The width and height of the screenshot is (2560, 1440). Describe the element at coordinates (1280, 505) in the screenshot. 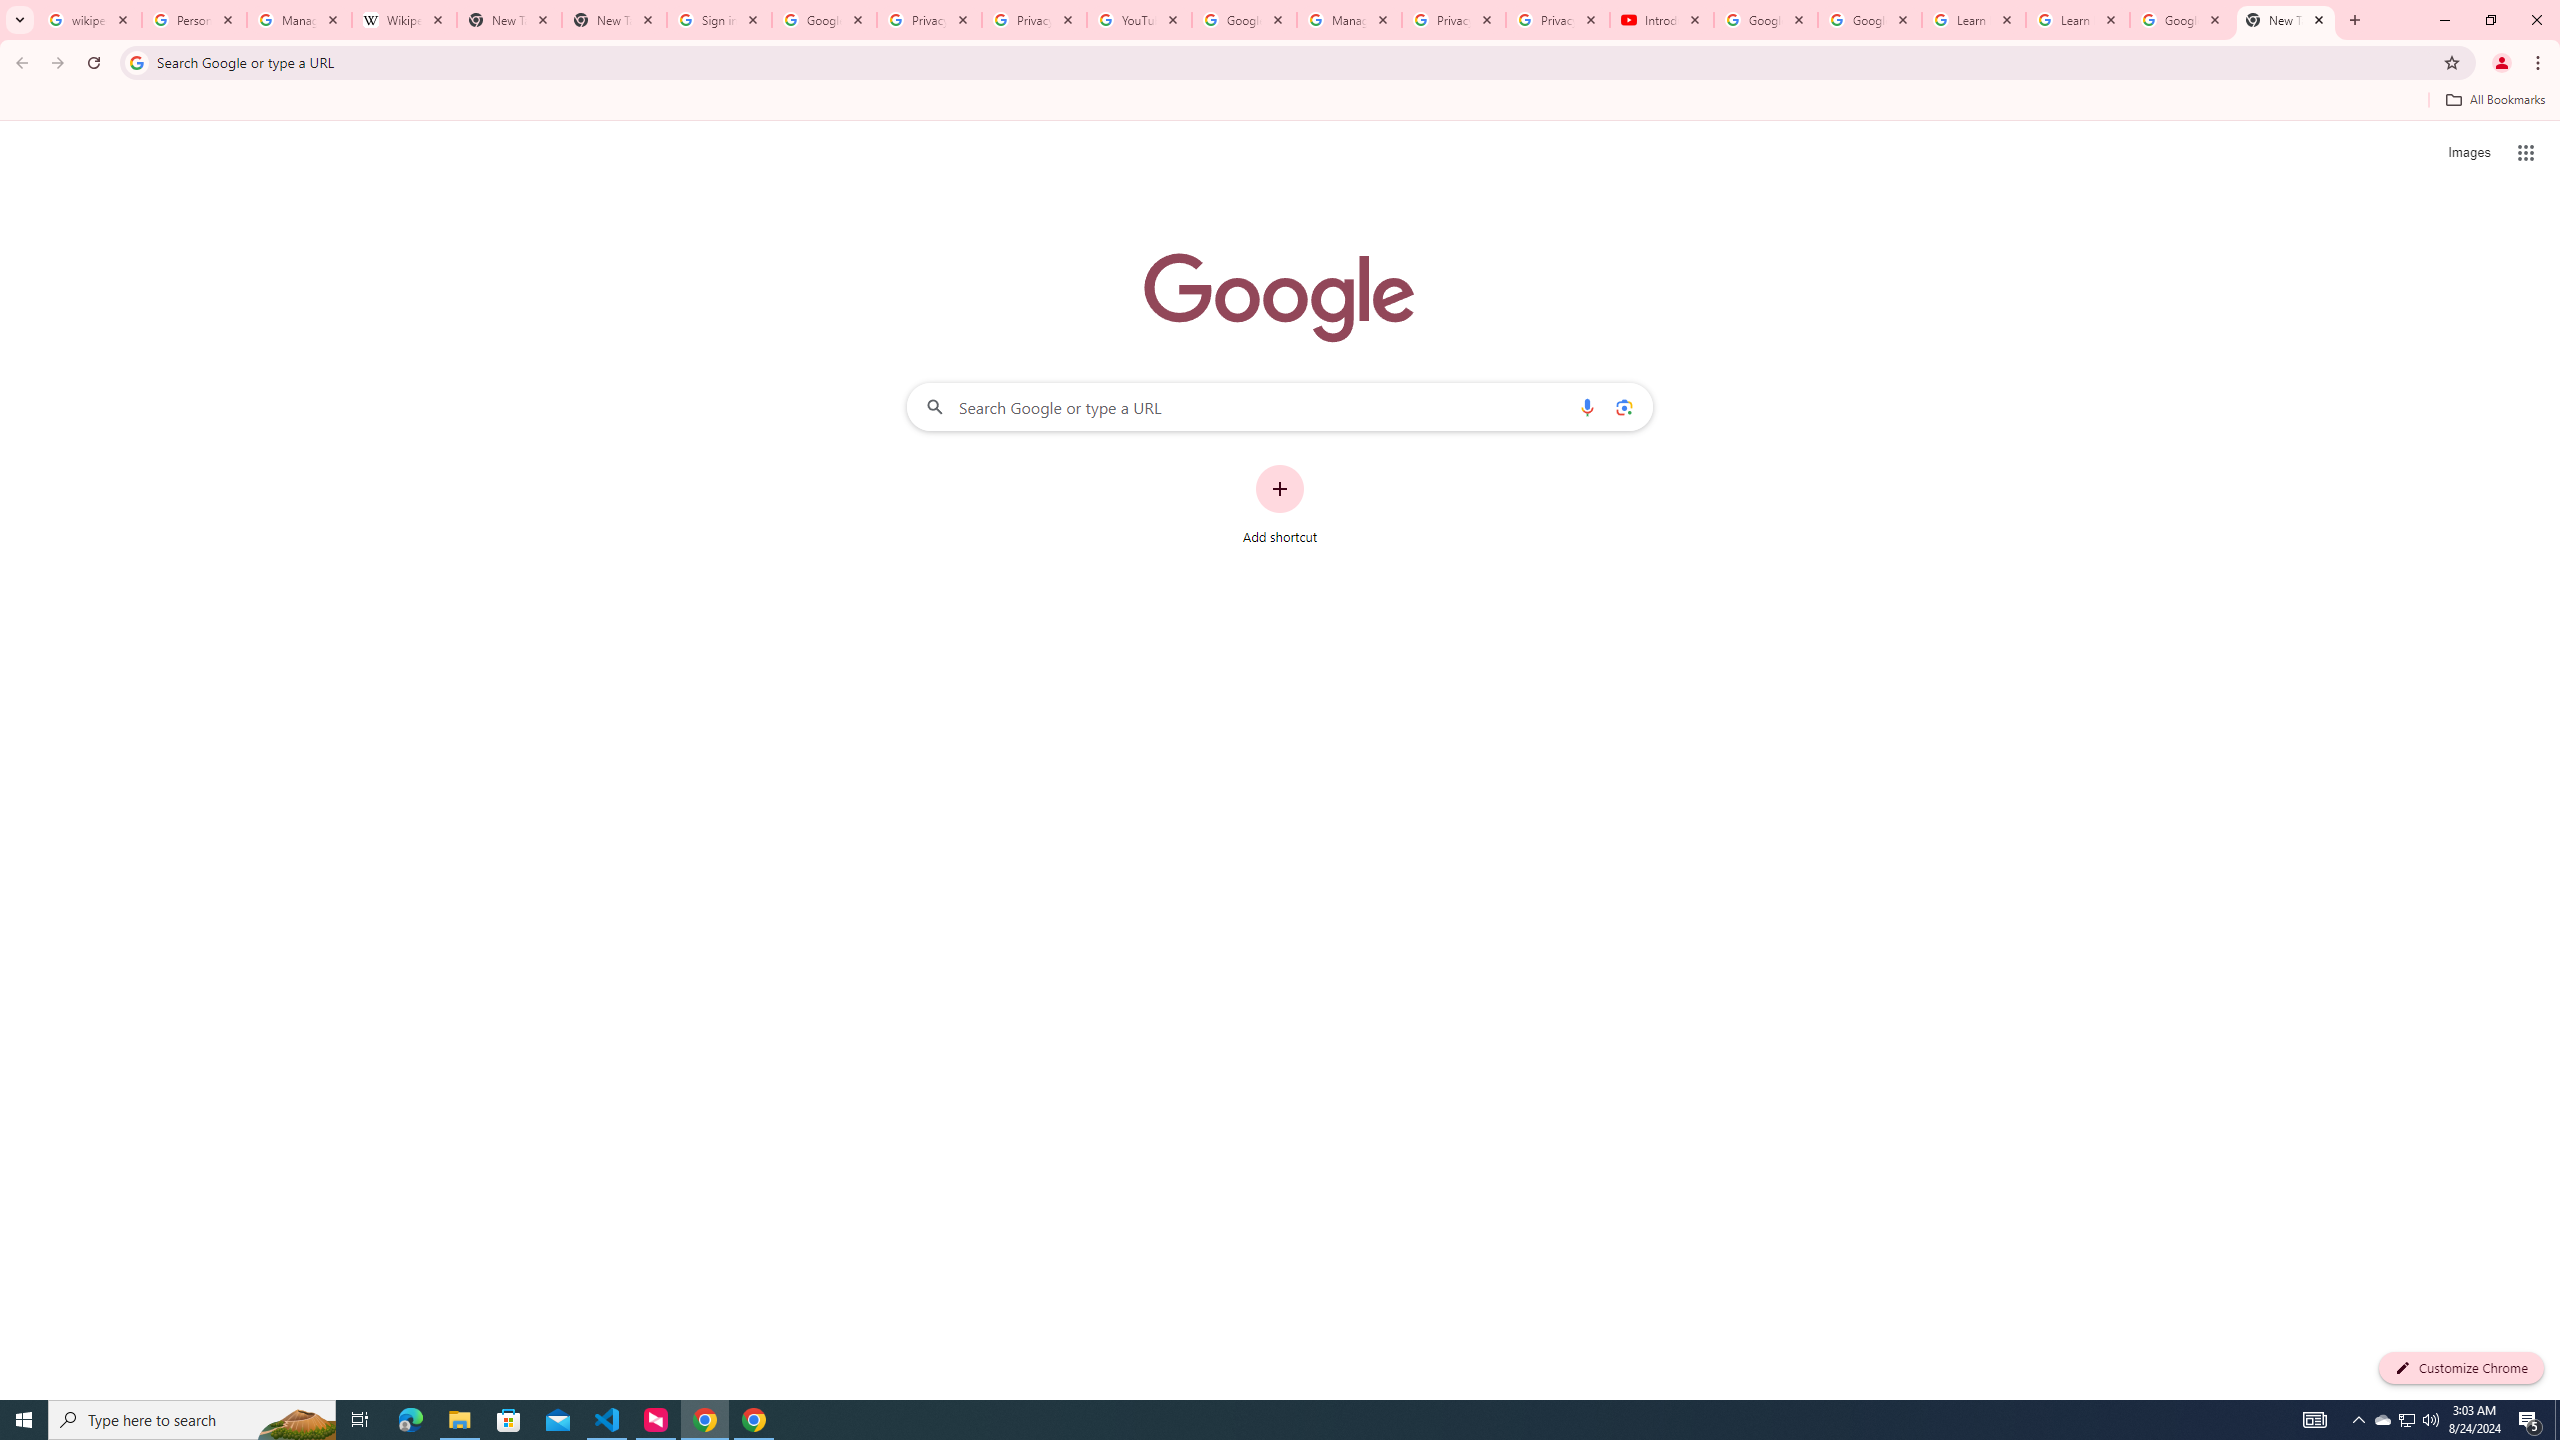

I see `Add shortcut` at that location.